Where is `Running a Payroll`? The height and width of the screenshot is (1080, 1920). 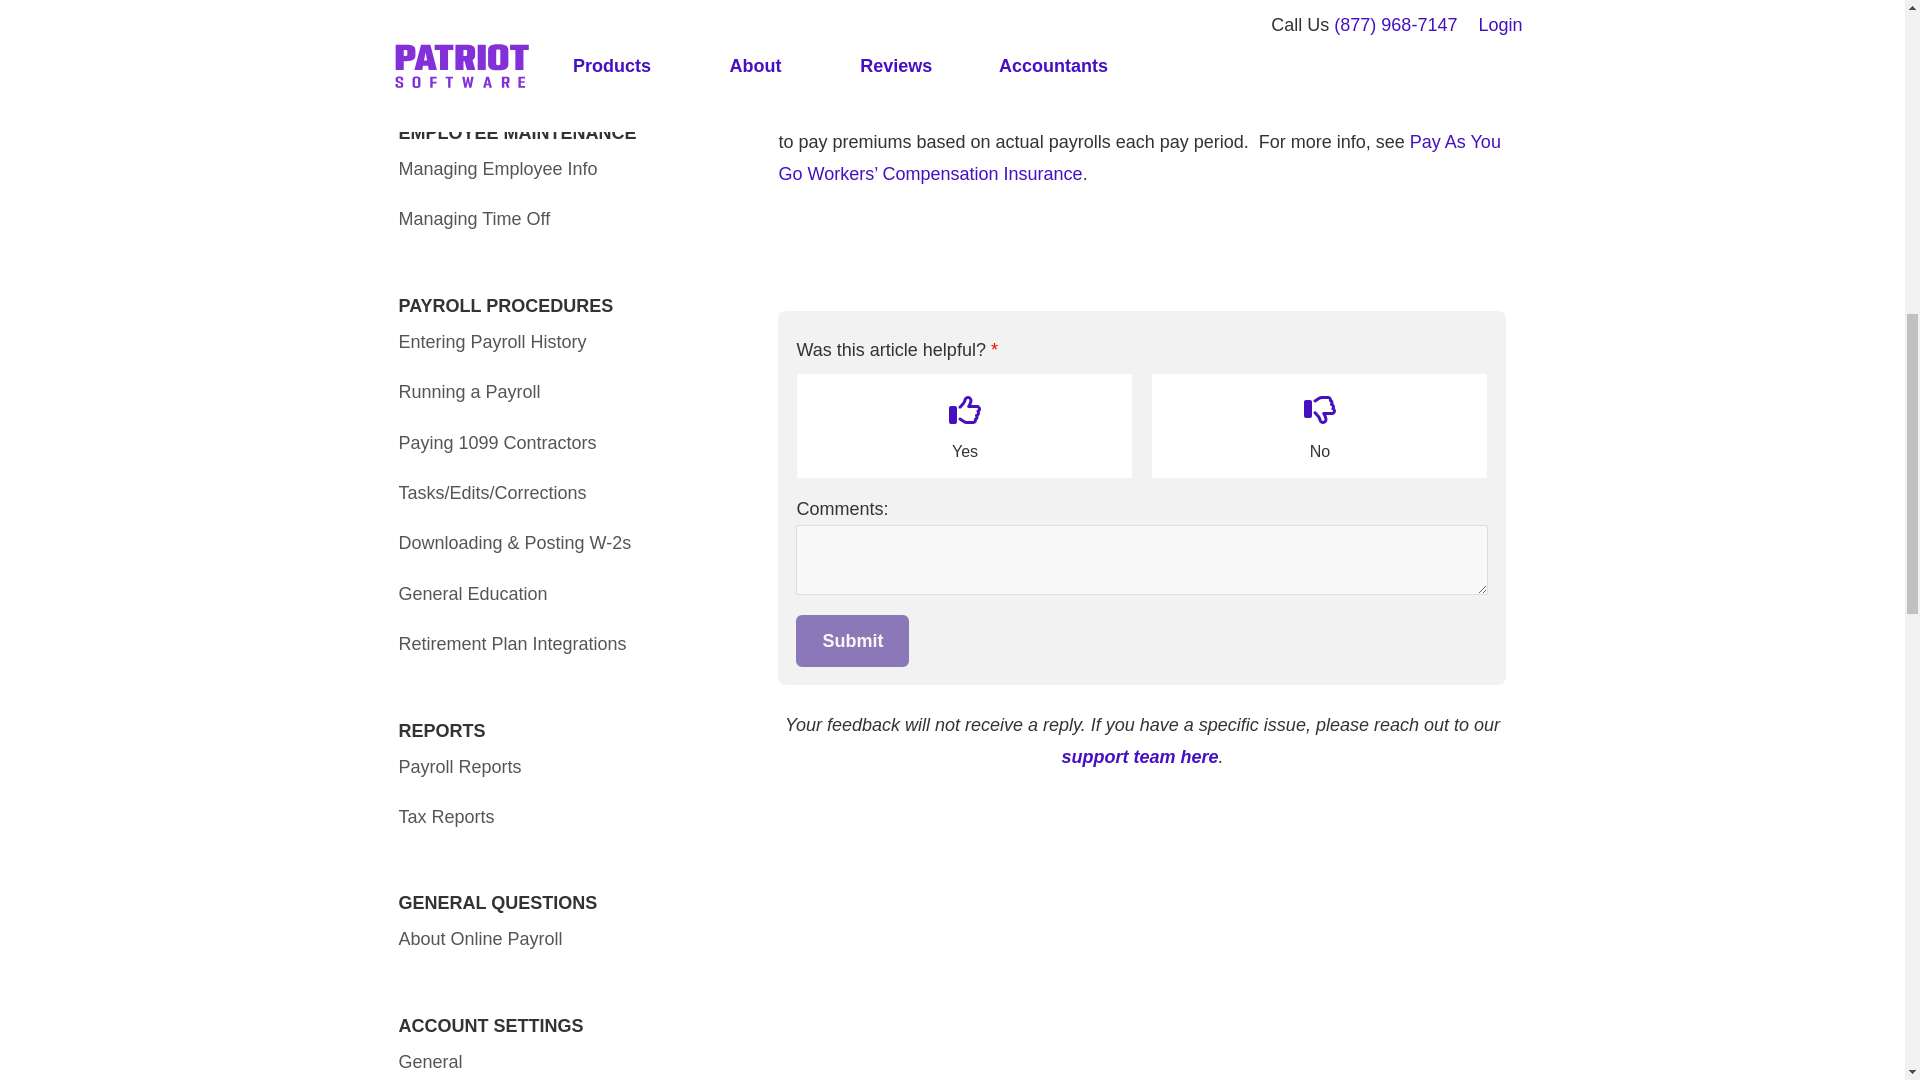
Running a Payroll is located at coordinates (468, 392).